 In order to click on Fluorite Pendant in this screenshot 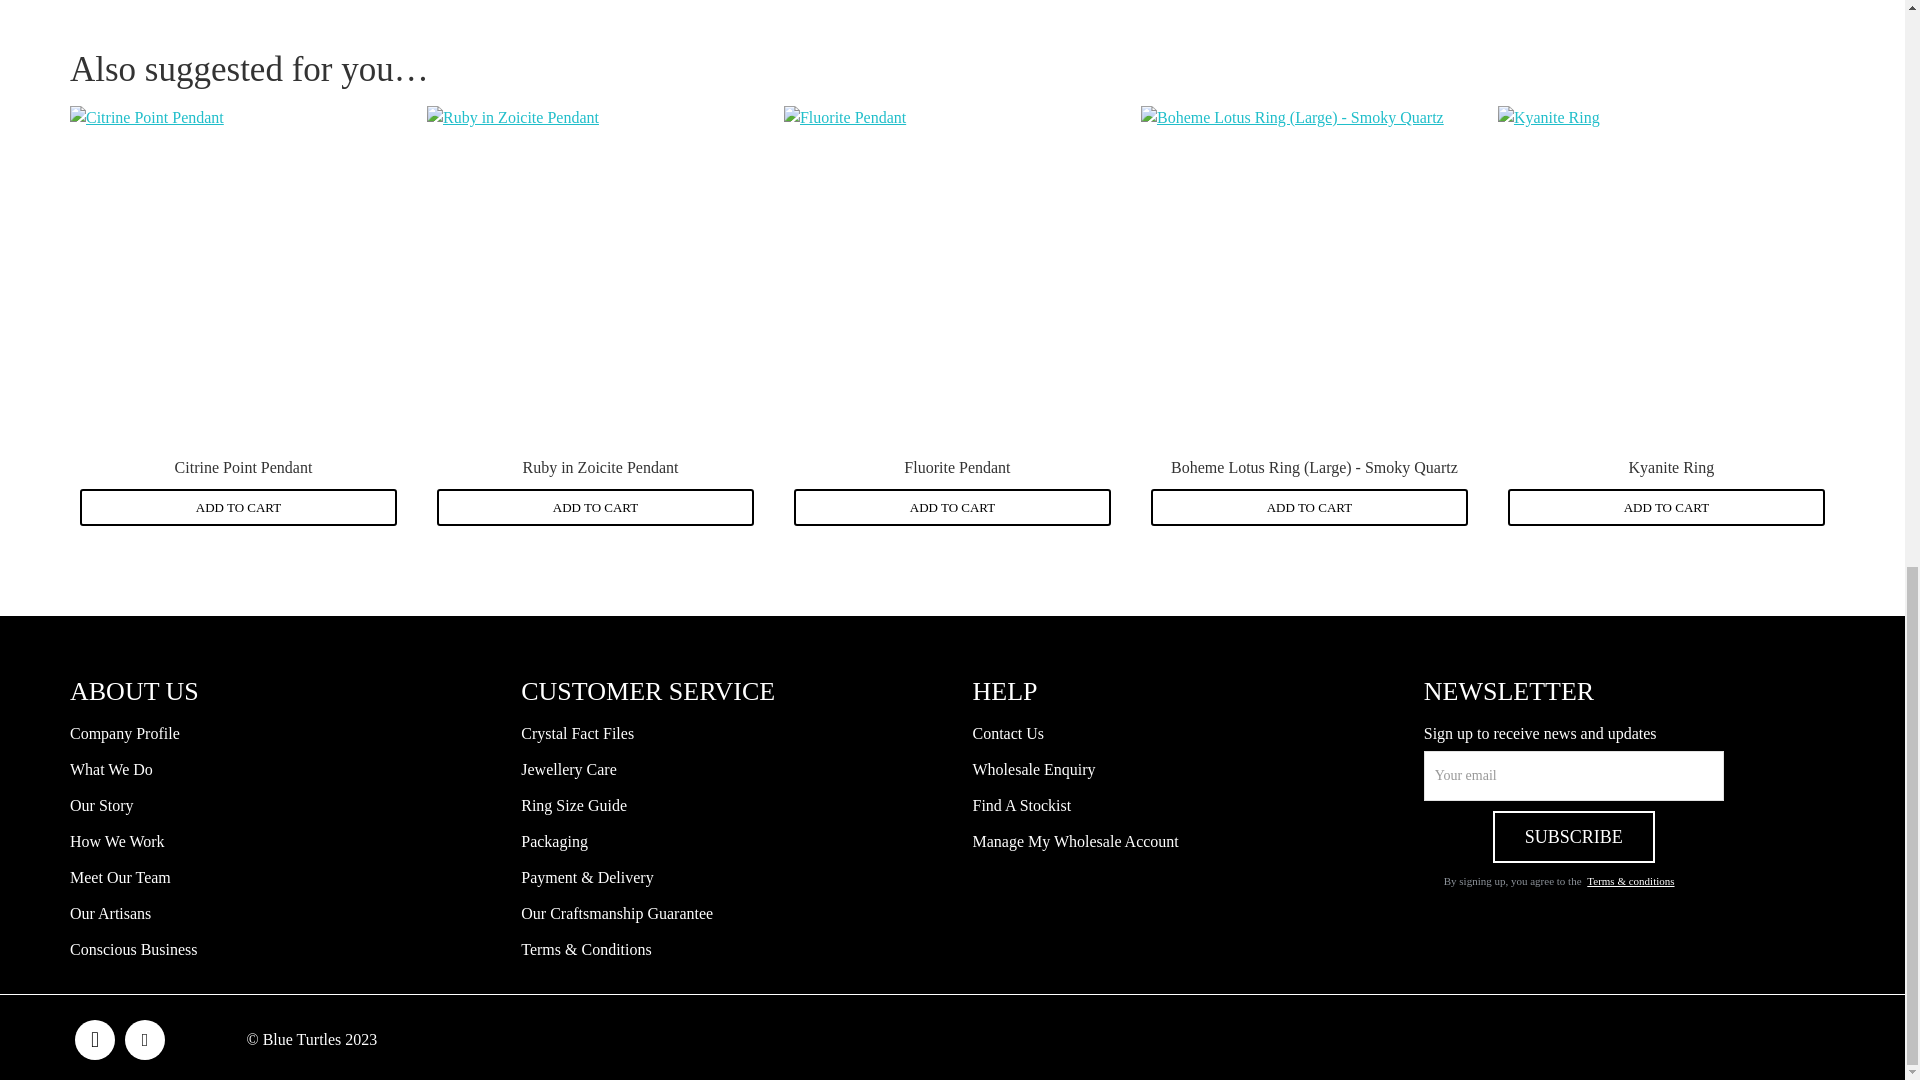, I will do `click(952, 274)`.